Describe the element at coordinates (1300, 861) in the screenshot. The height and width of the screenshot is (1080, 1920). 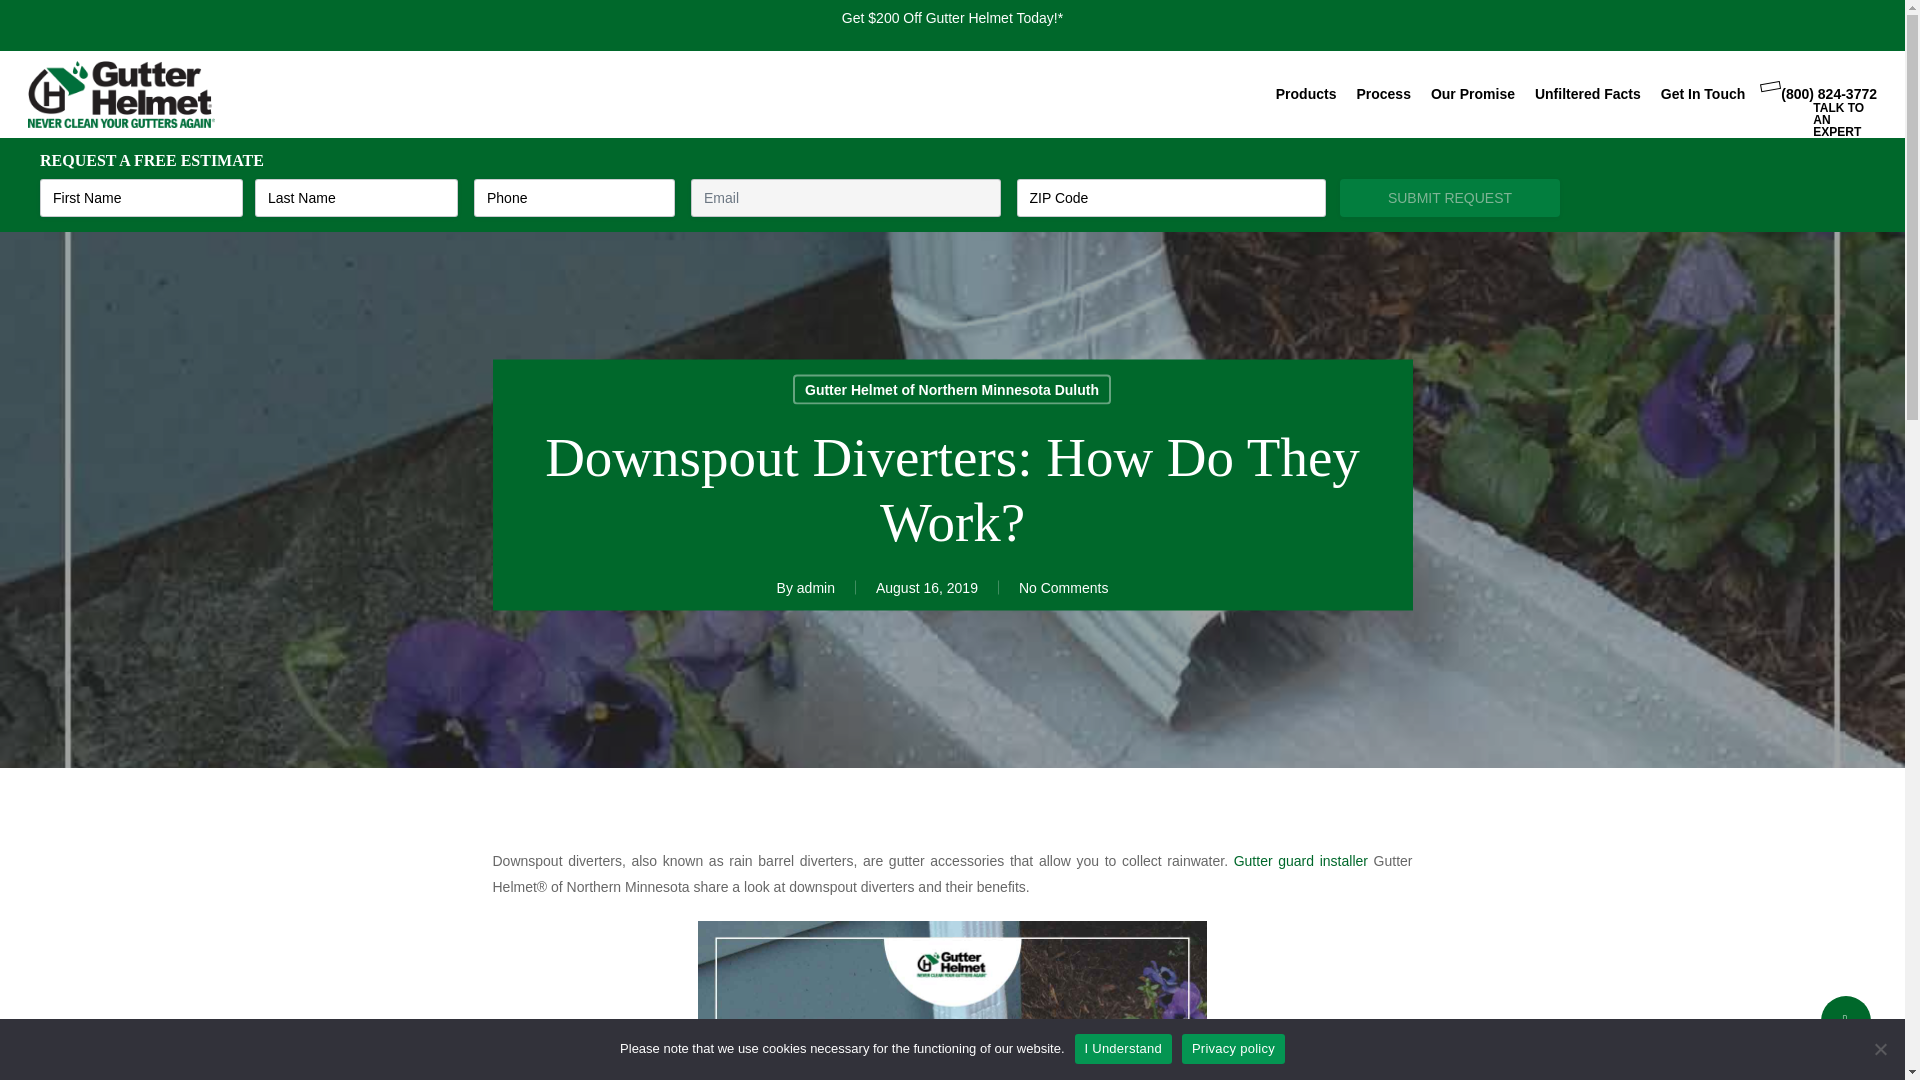
I see `Gutter guard installer` at that location.